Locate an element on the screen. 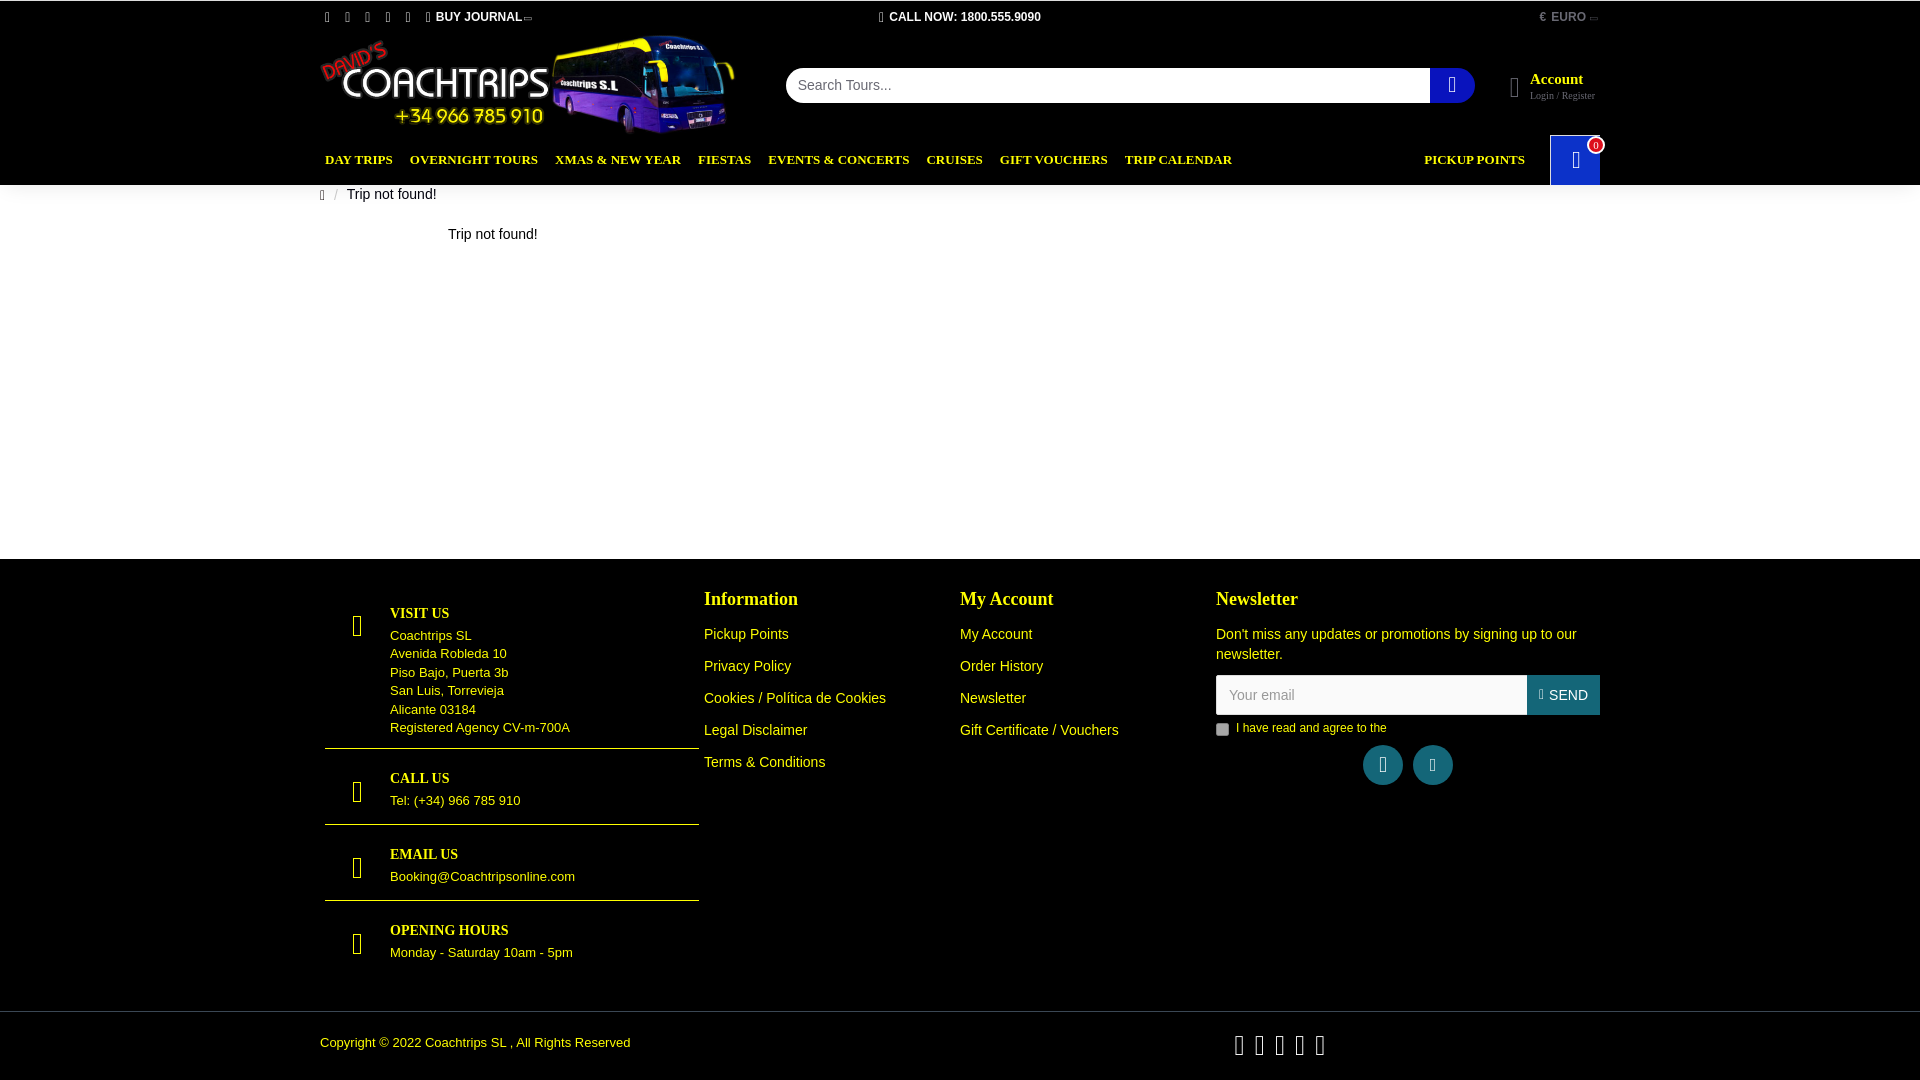  David's Coach Trips is located at coordinates (528, 84).